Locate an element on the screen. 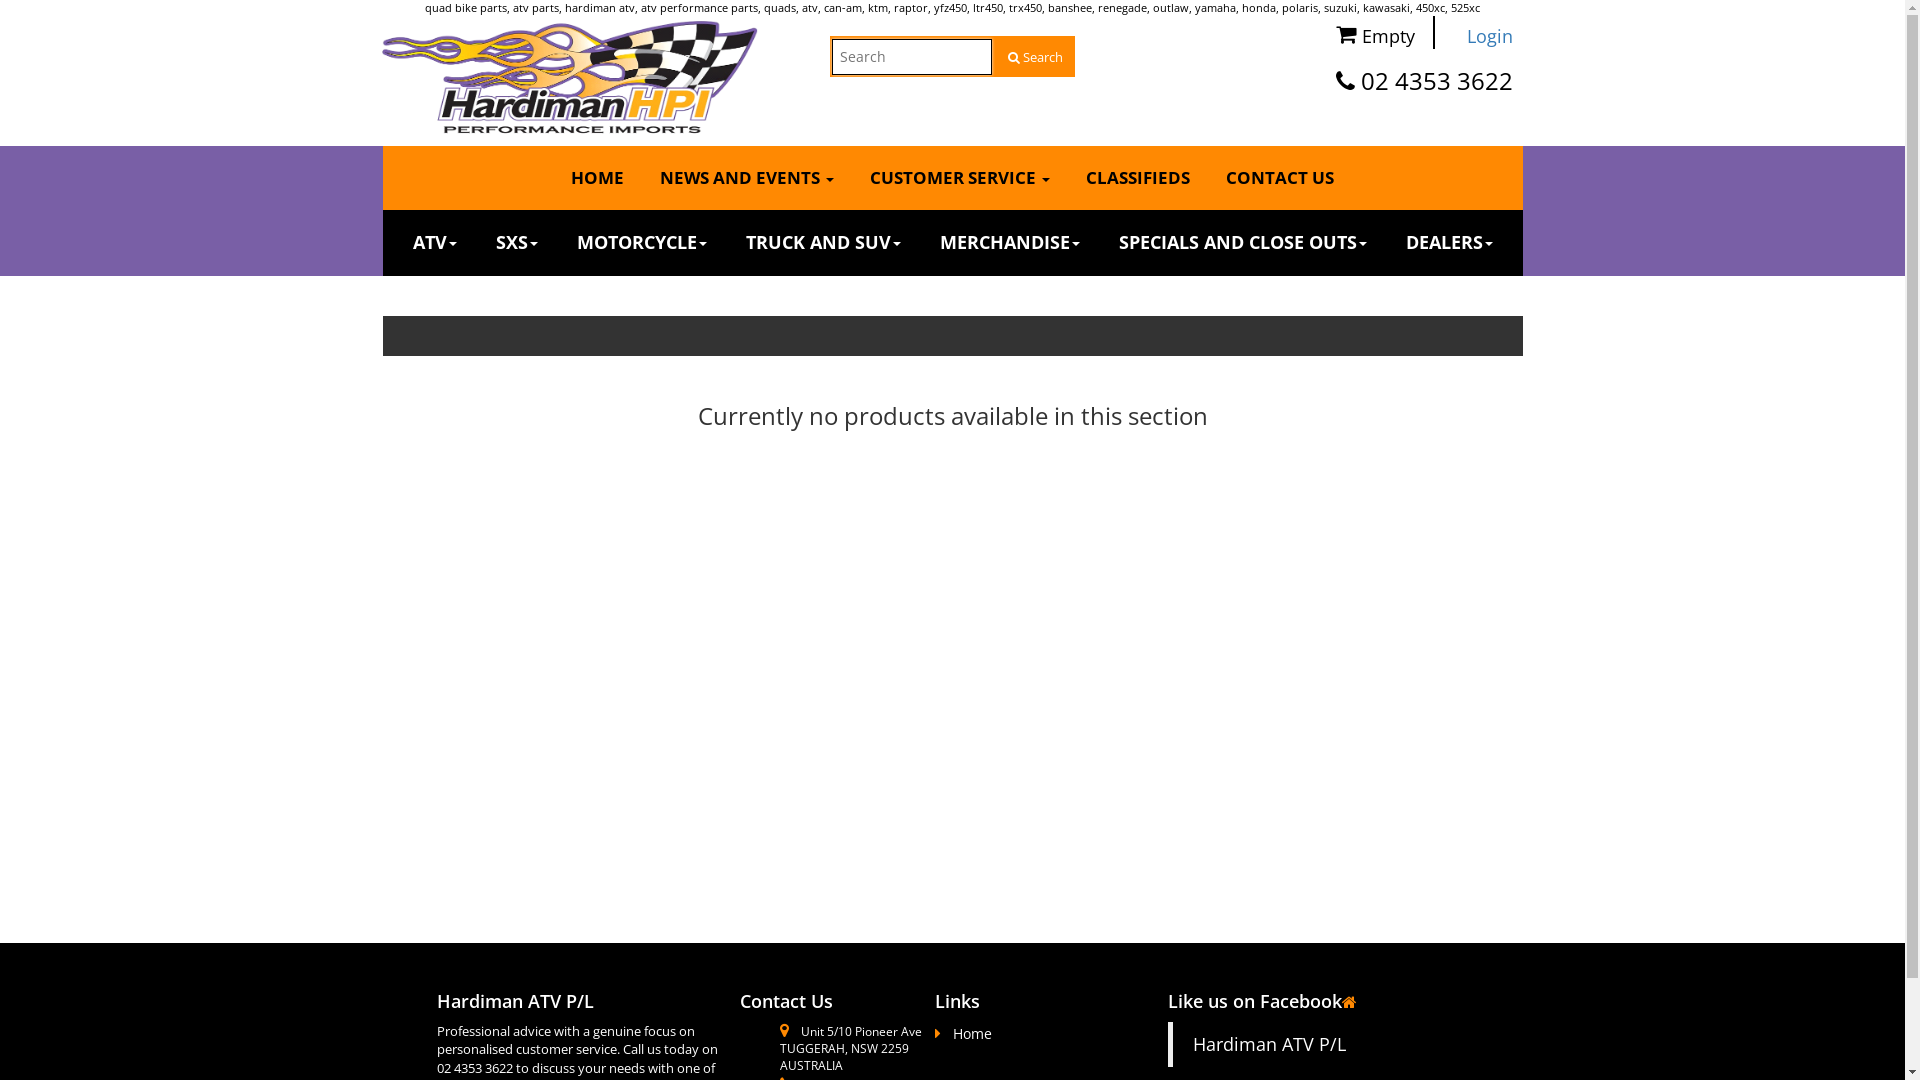 This screenshot has height=1080, width=1920. CUSTOMER SERVICE is located at coordinates (960, 178).